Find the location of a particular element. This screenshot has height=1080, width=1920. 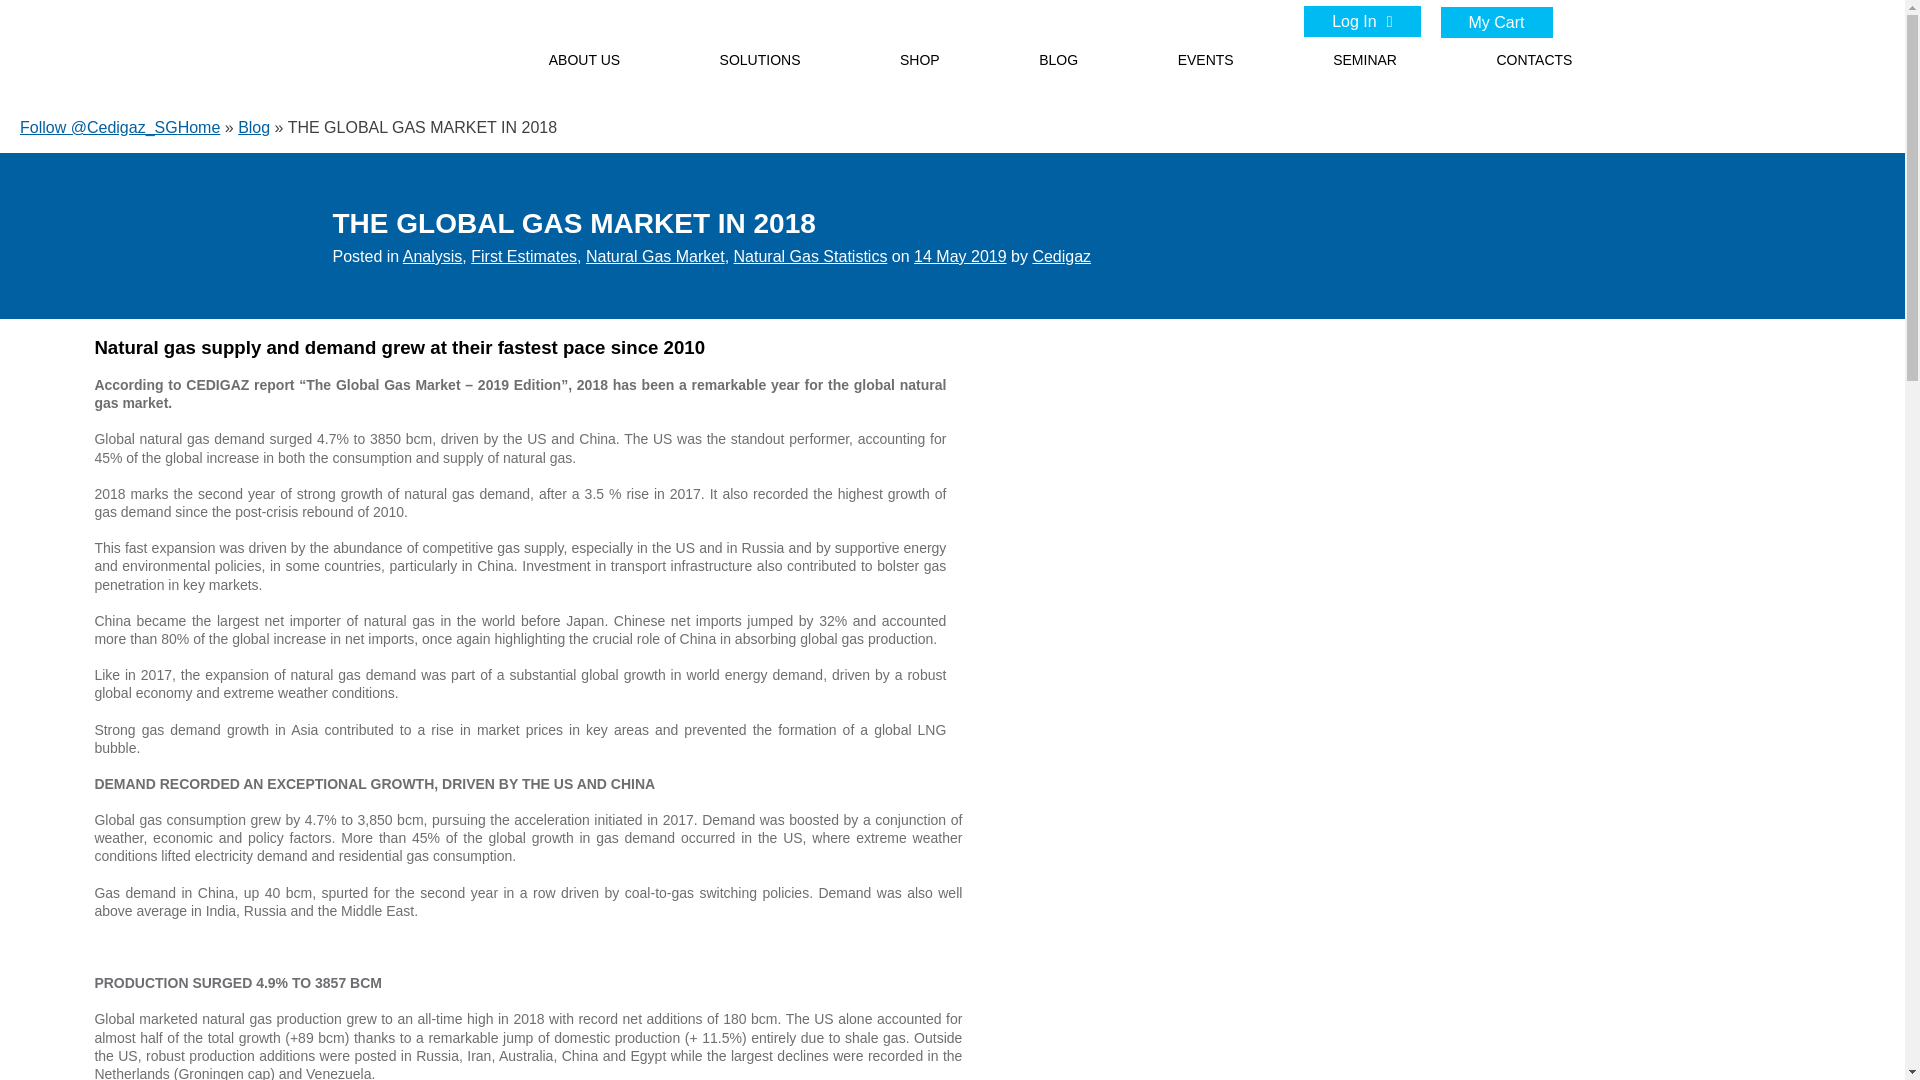

First Estimates is located at coordinates (524, 256).